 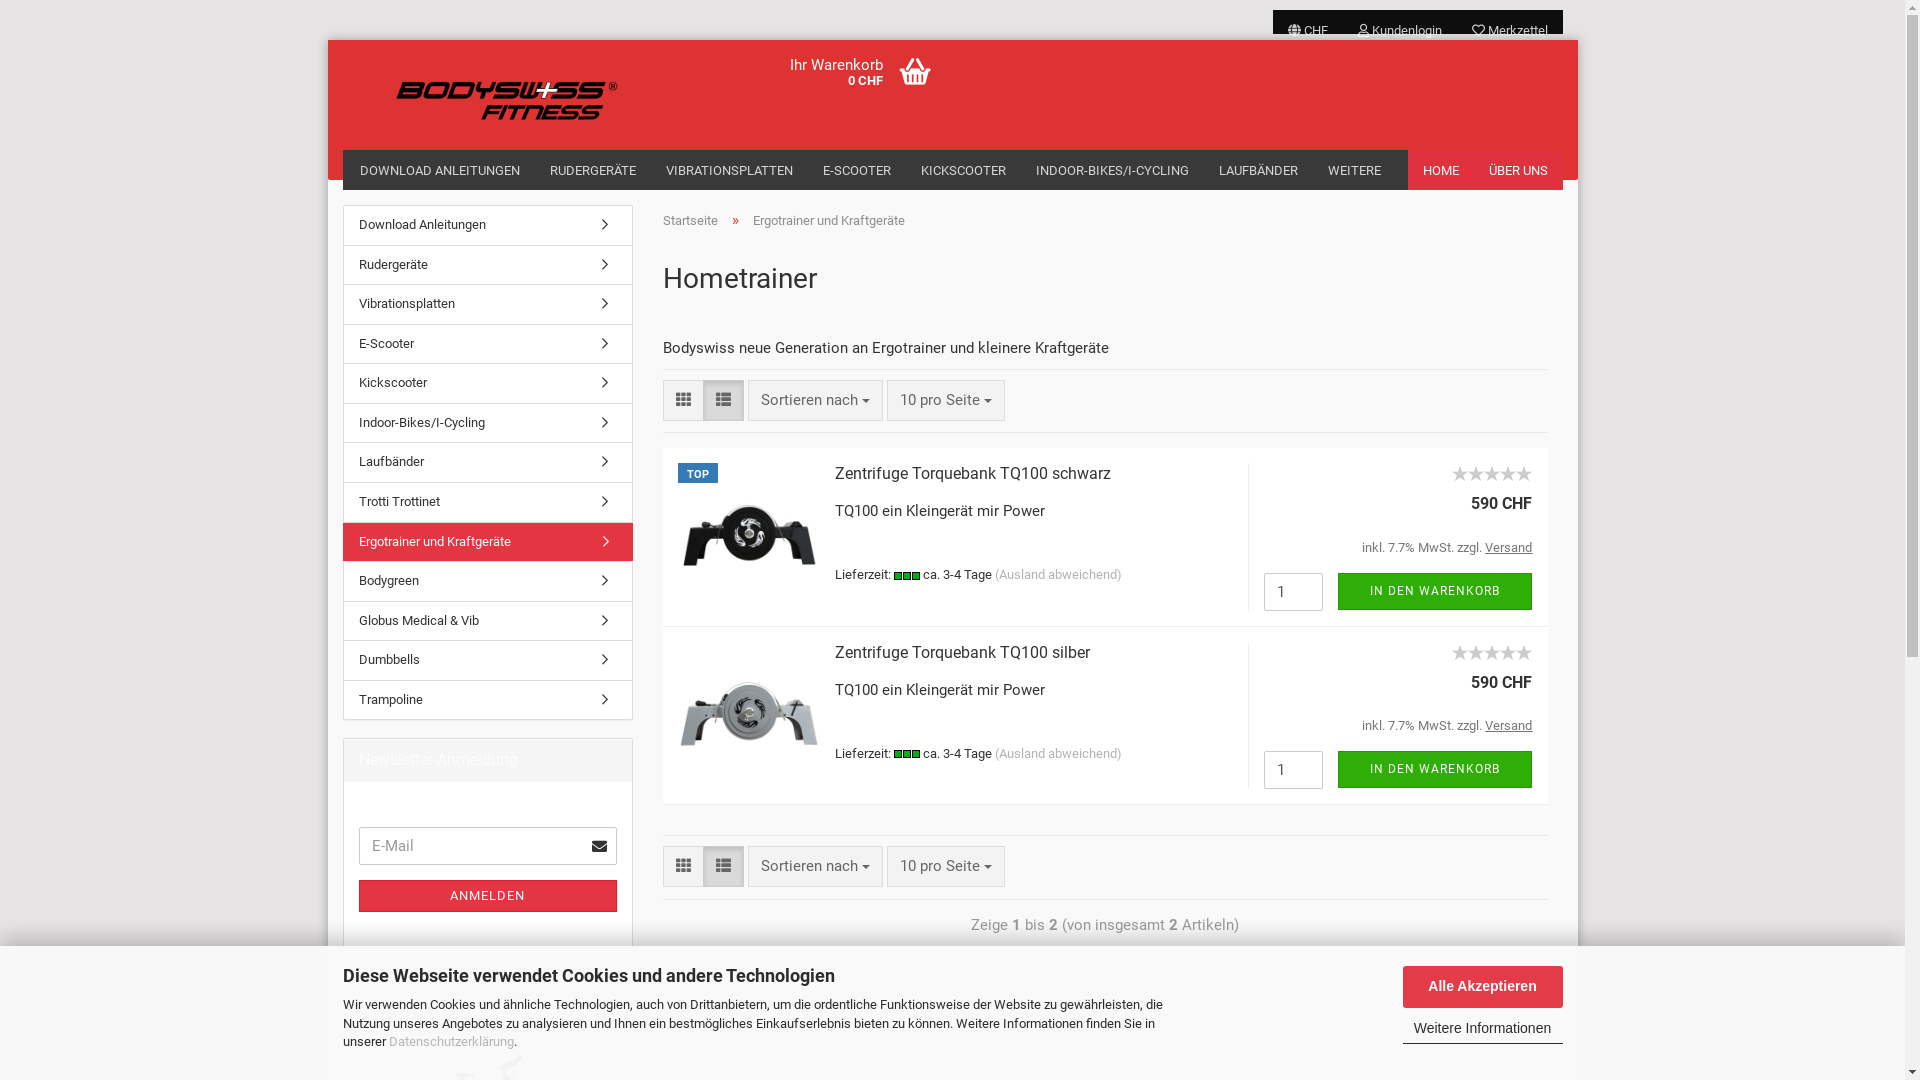 What do you see at coordinates (964, 170) in the screenshot?
I see `KICKSCOOTER` at bounding box center [964, 170].